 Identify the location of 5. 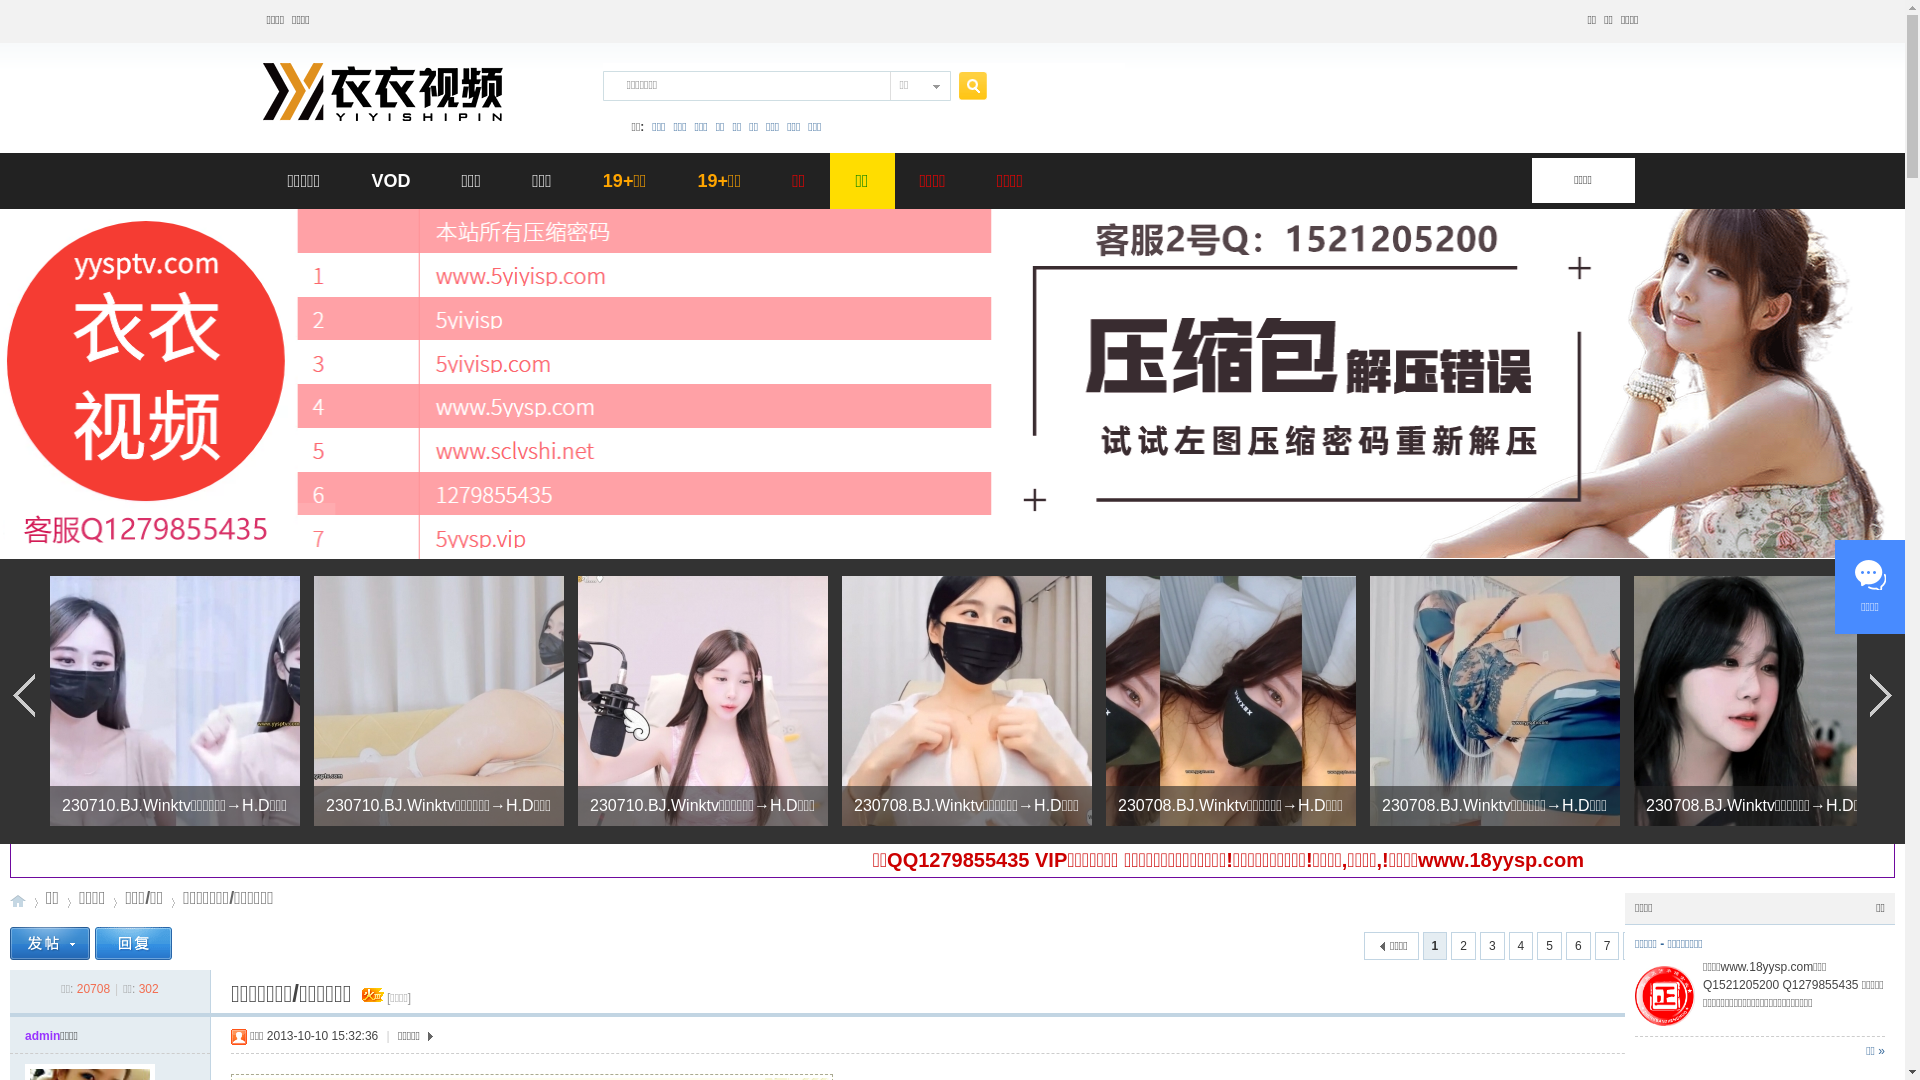
(1550, 946).